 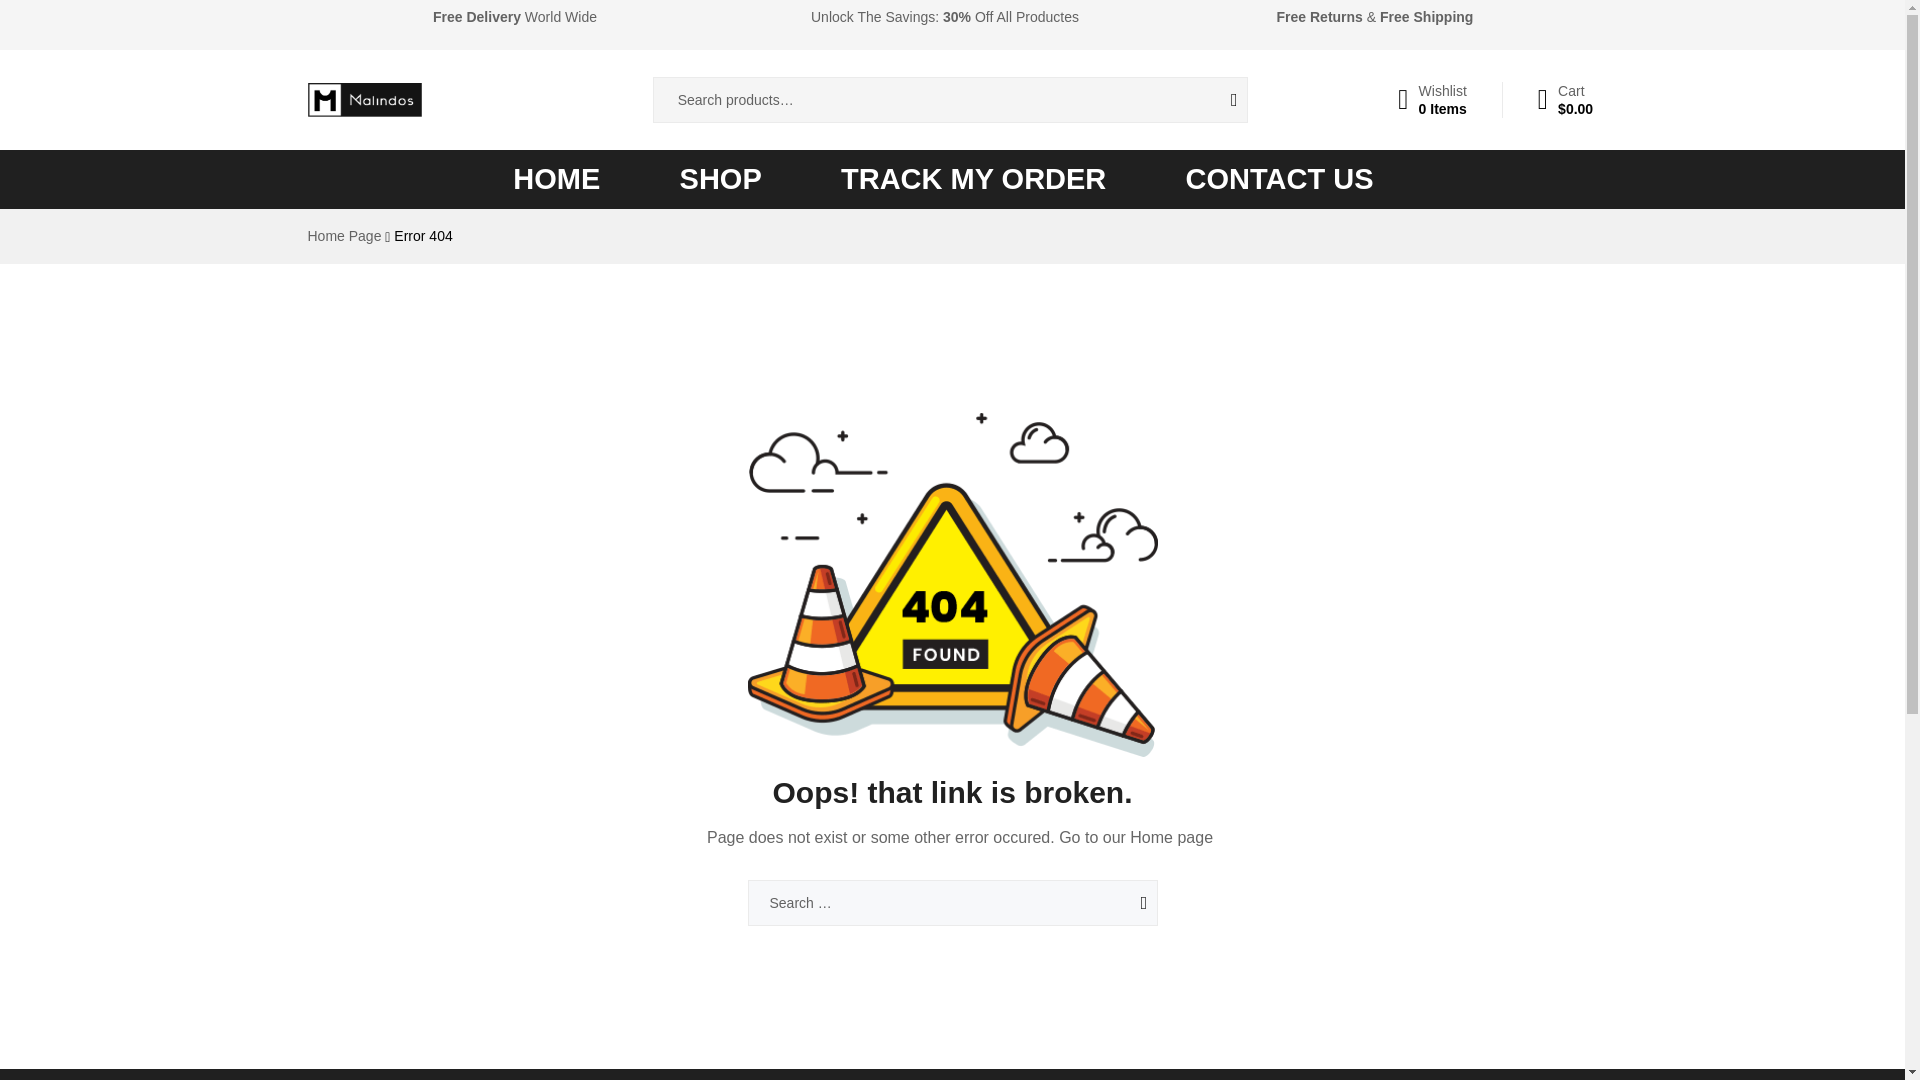 What do you see at coordinates (1172, 837) in the screenshot?
I see `Home page` at bounding box center [1172, 837].